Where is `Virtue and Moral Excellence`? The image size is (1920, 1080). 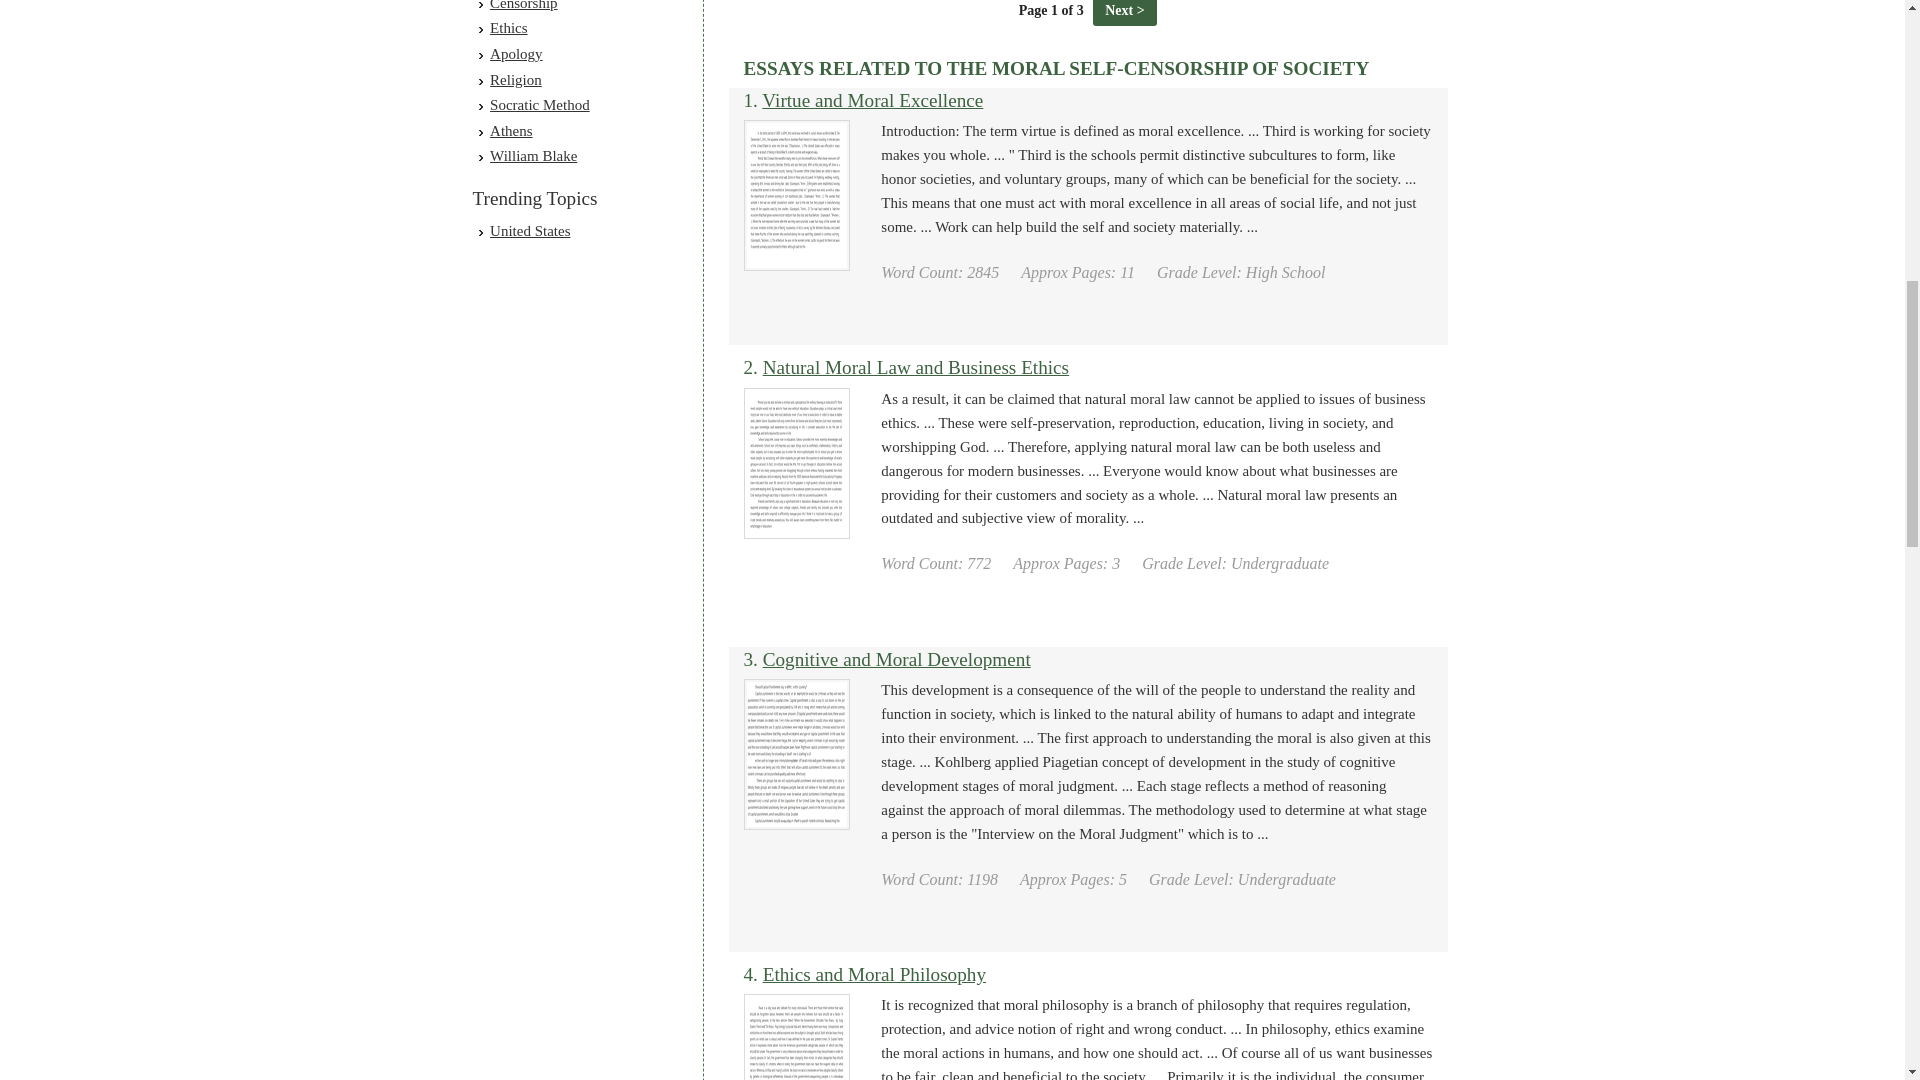
Virtue and Moral Excellence is located at coordinates (872, 100).